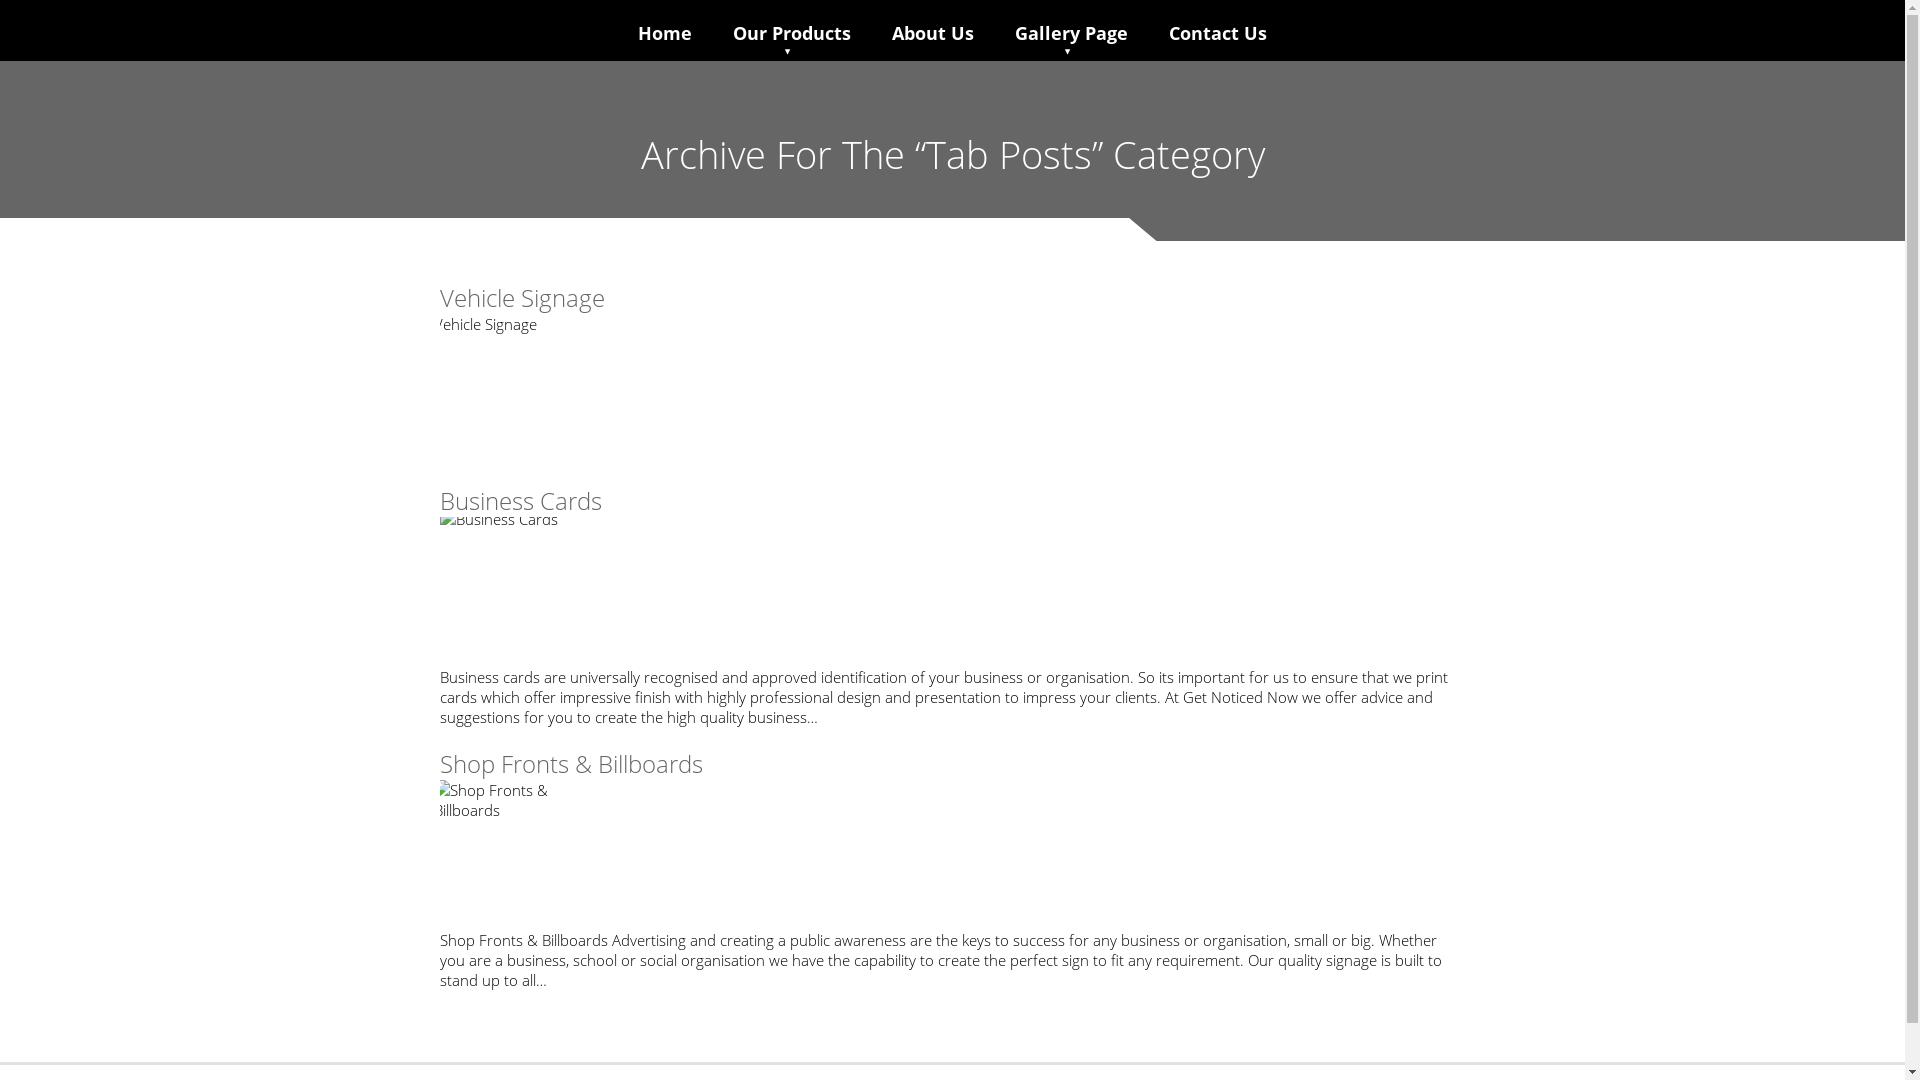 This screenshot has height=1080, width=1920. Describe the element at coordinates (952, 592) in the screenshot. I see `Business Cards` at that location.